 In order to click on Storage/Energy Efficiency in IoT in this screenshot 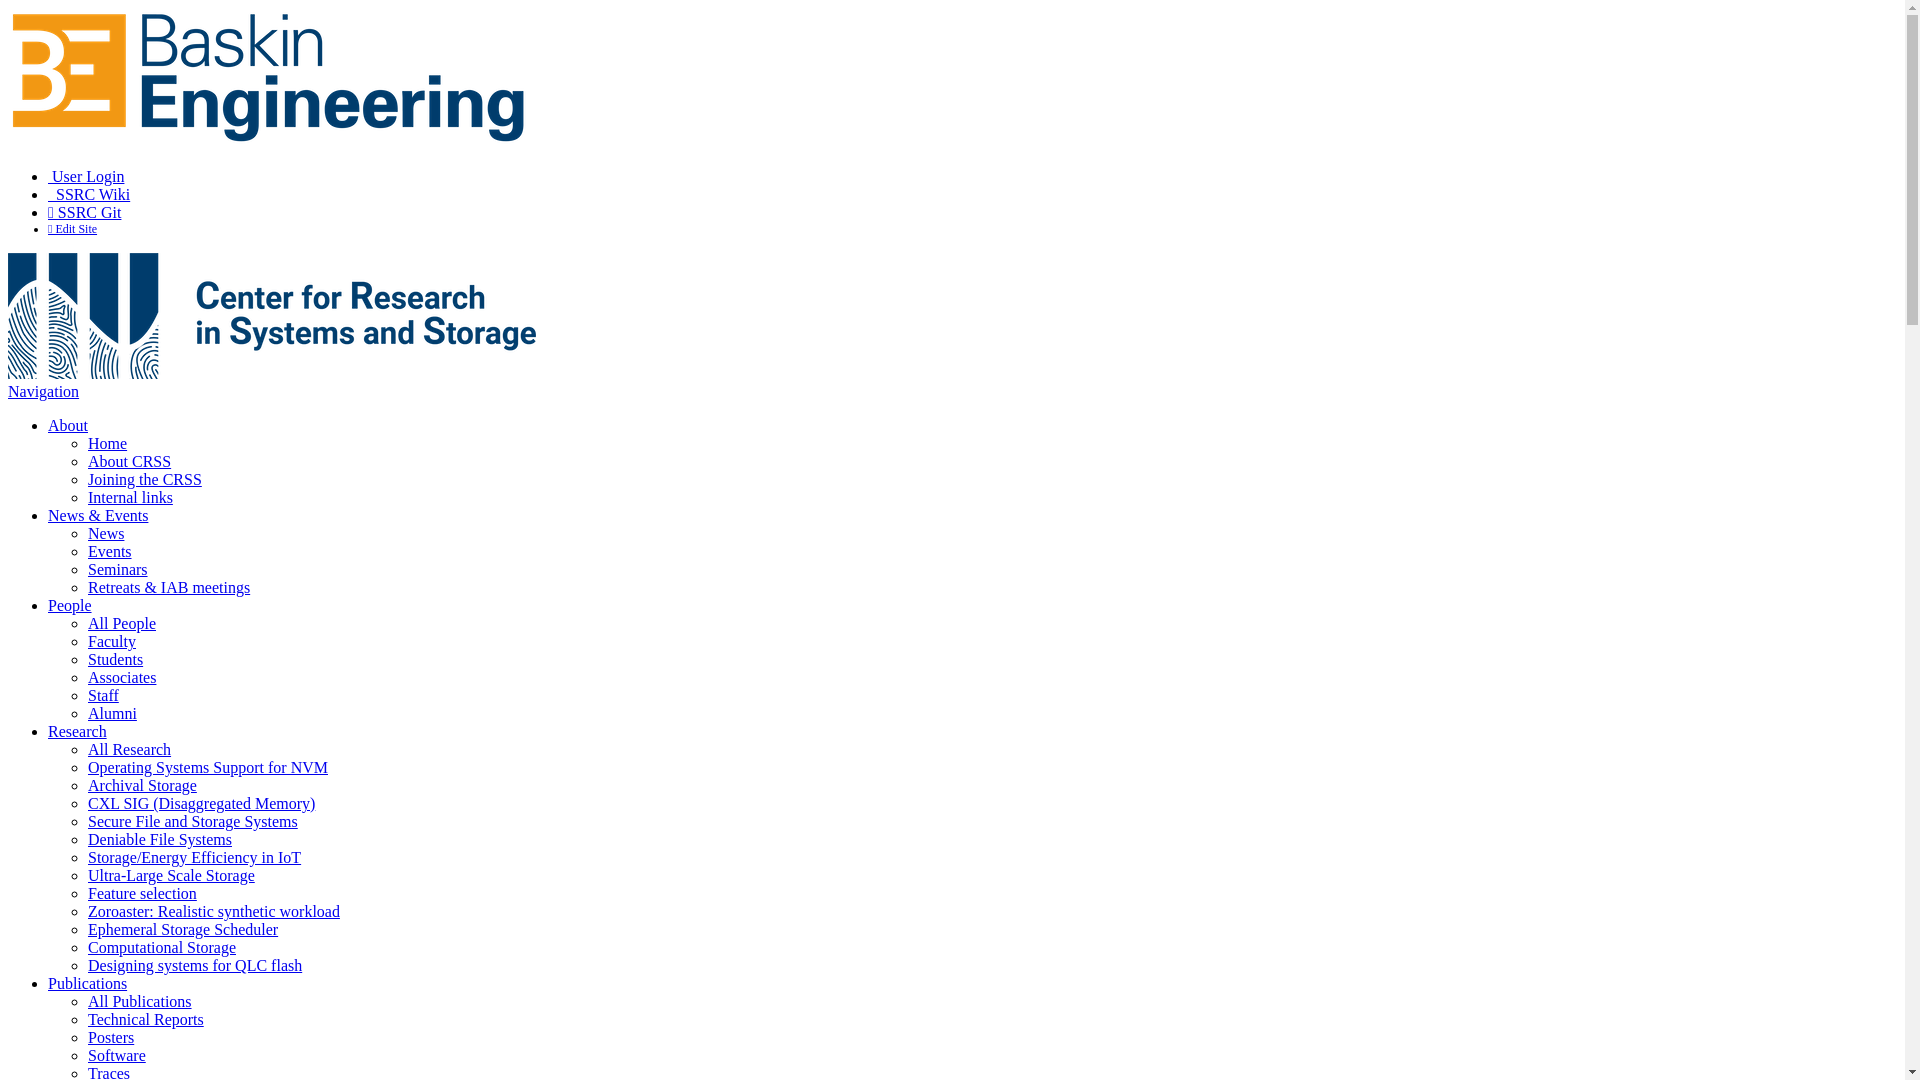, I will do `click(194, 858)`.